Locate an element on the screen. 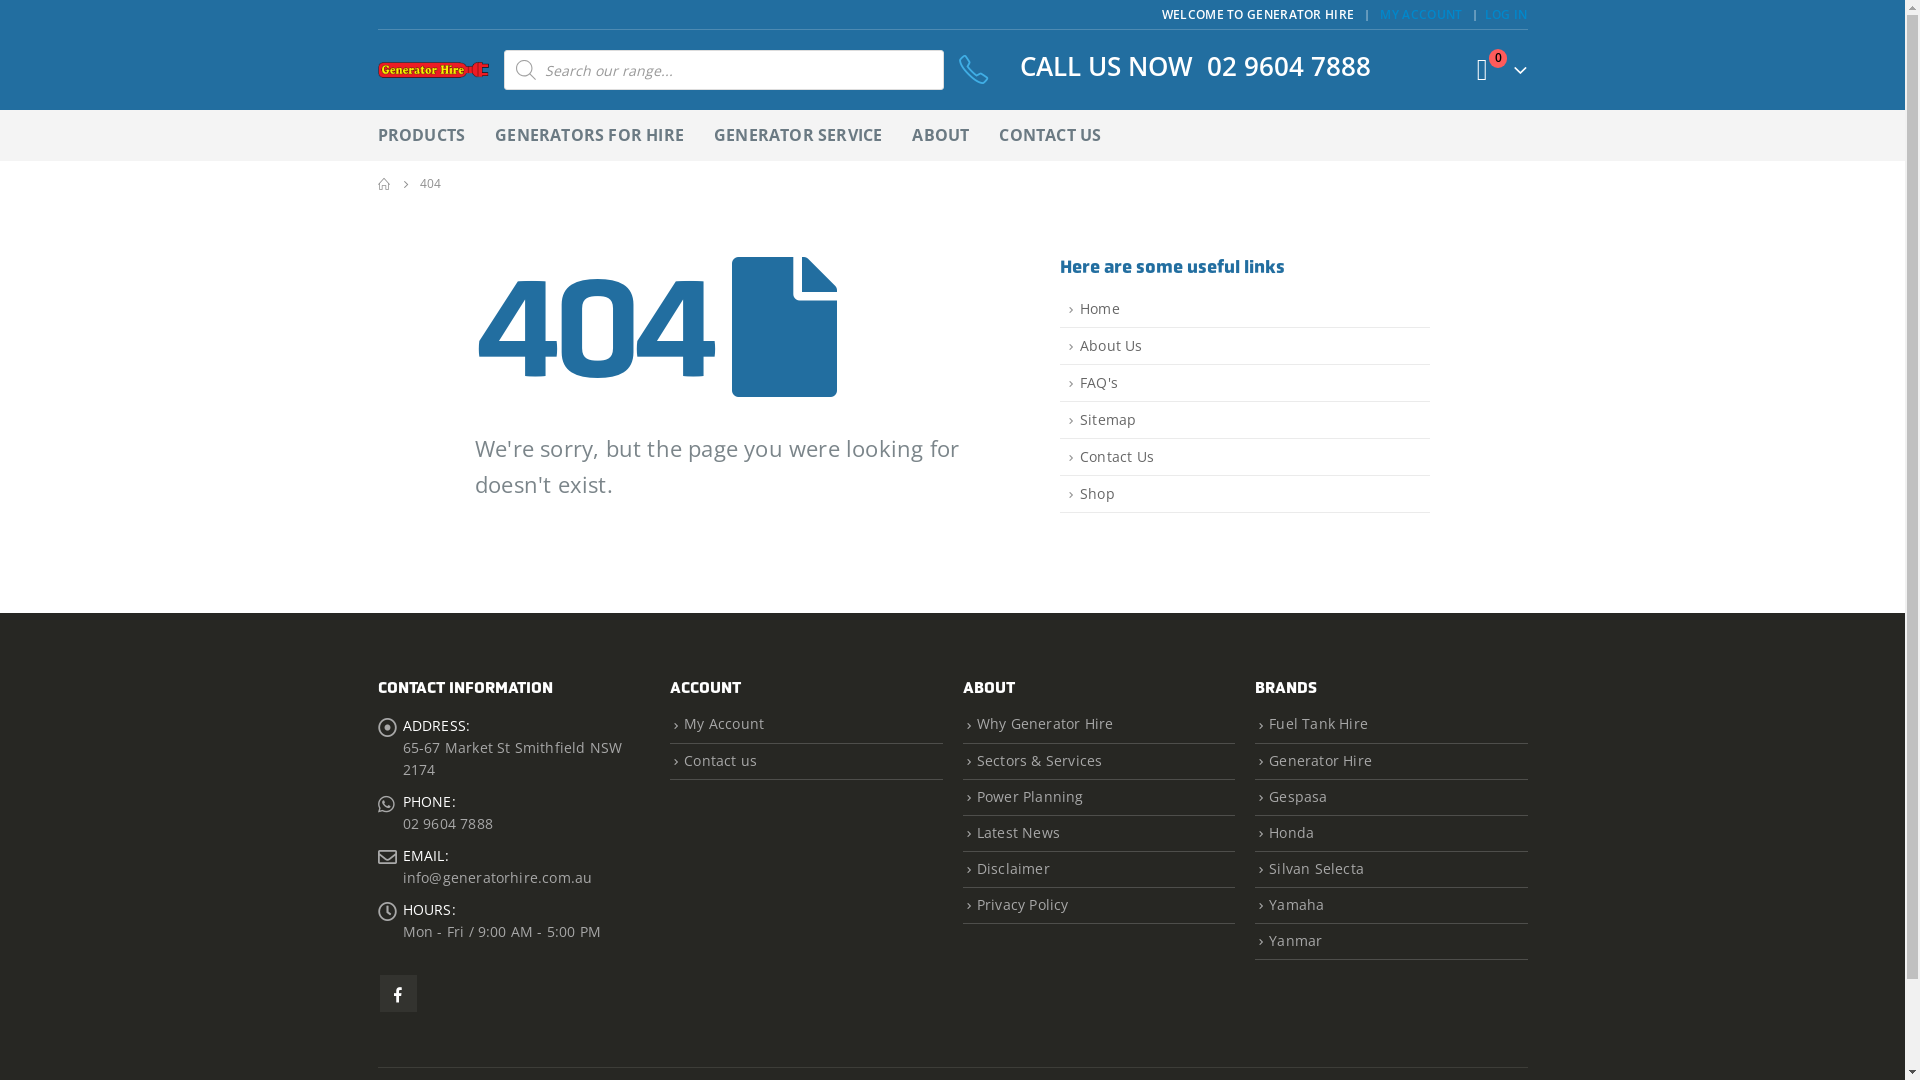 Image resolution: width=1920 pixels, height=1080 pixels. FAQ's is located at coordinates (1245, 384).